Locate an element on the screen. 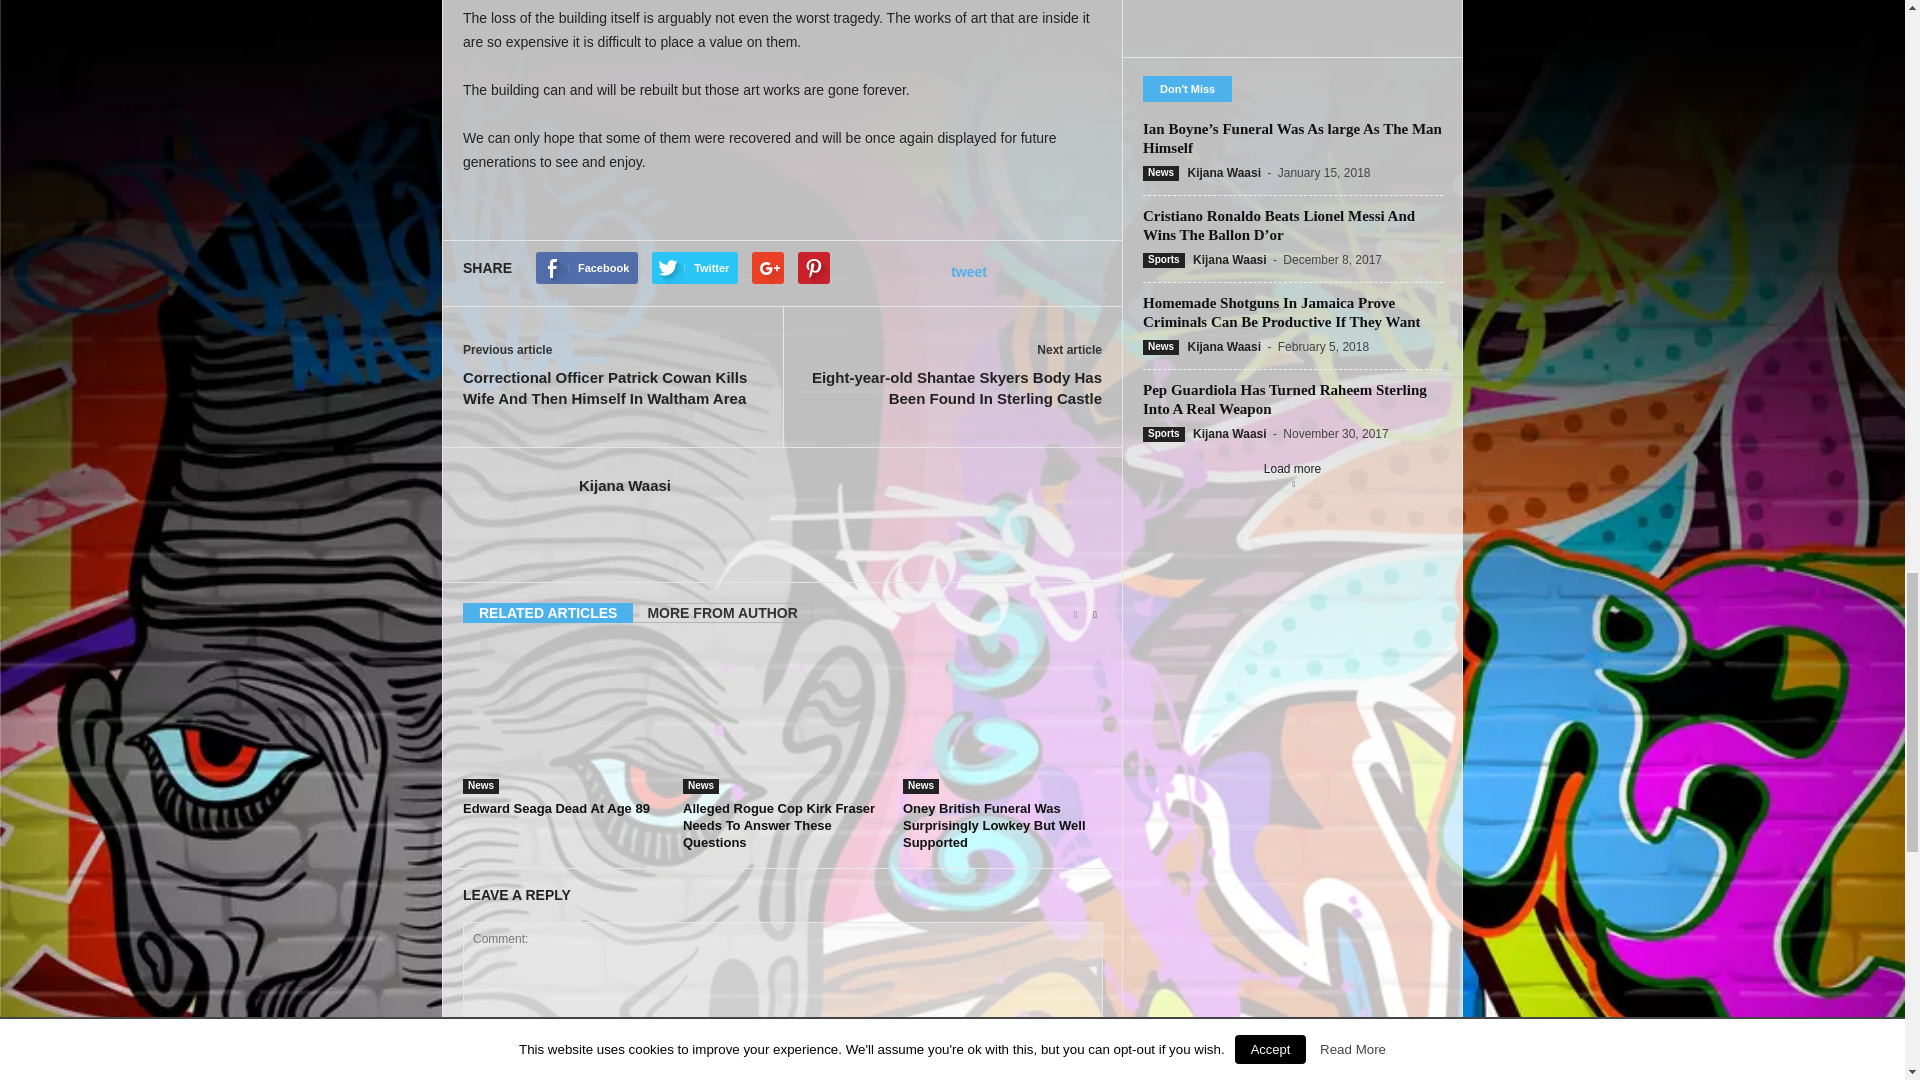 This screenshot has width=1920, height=1080. Edward Seaga Dead At Age 89 is located at coordinates (562, 718).